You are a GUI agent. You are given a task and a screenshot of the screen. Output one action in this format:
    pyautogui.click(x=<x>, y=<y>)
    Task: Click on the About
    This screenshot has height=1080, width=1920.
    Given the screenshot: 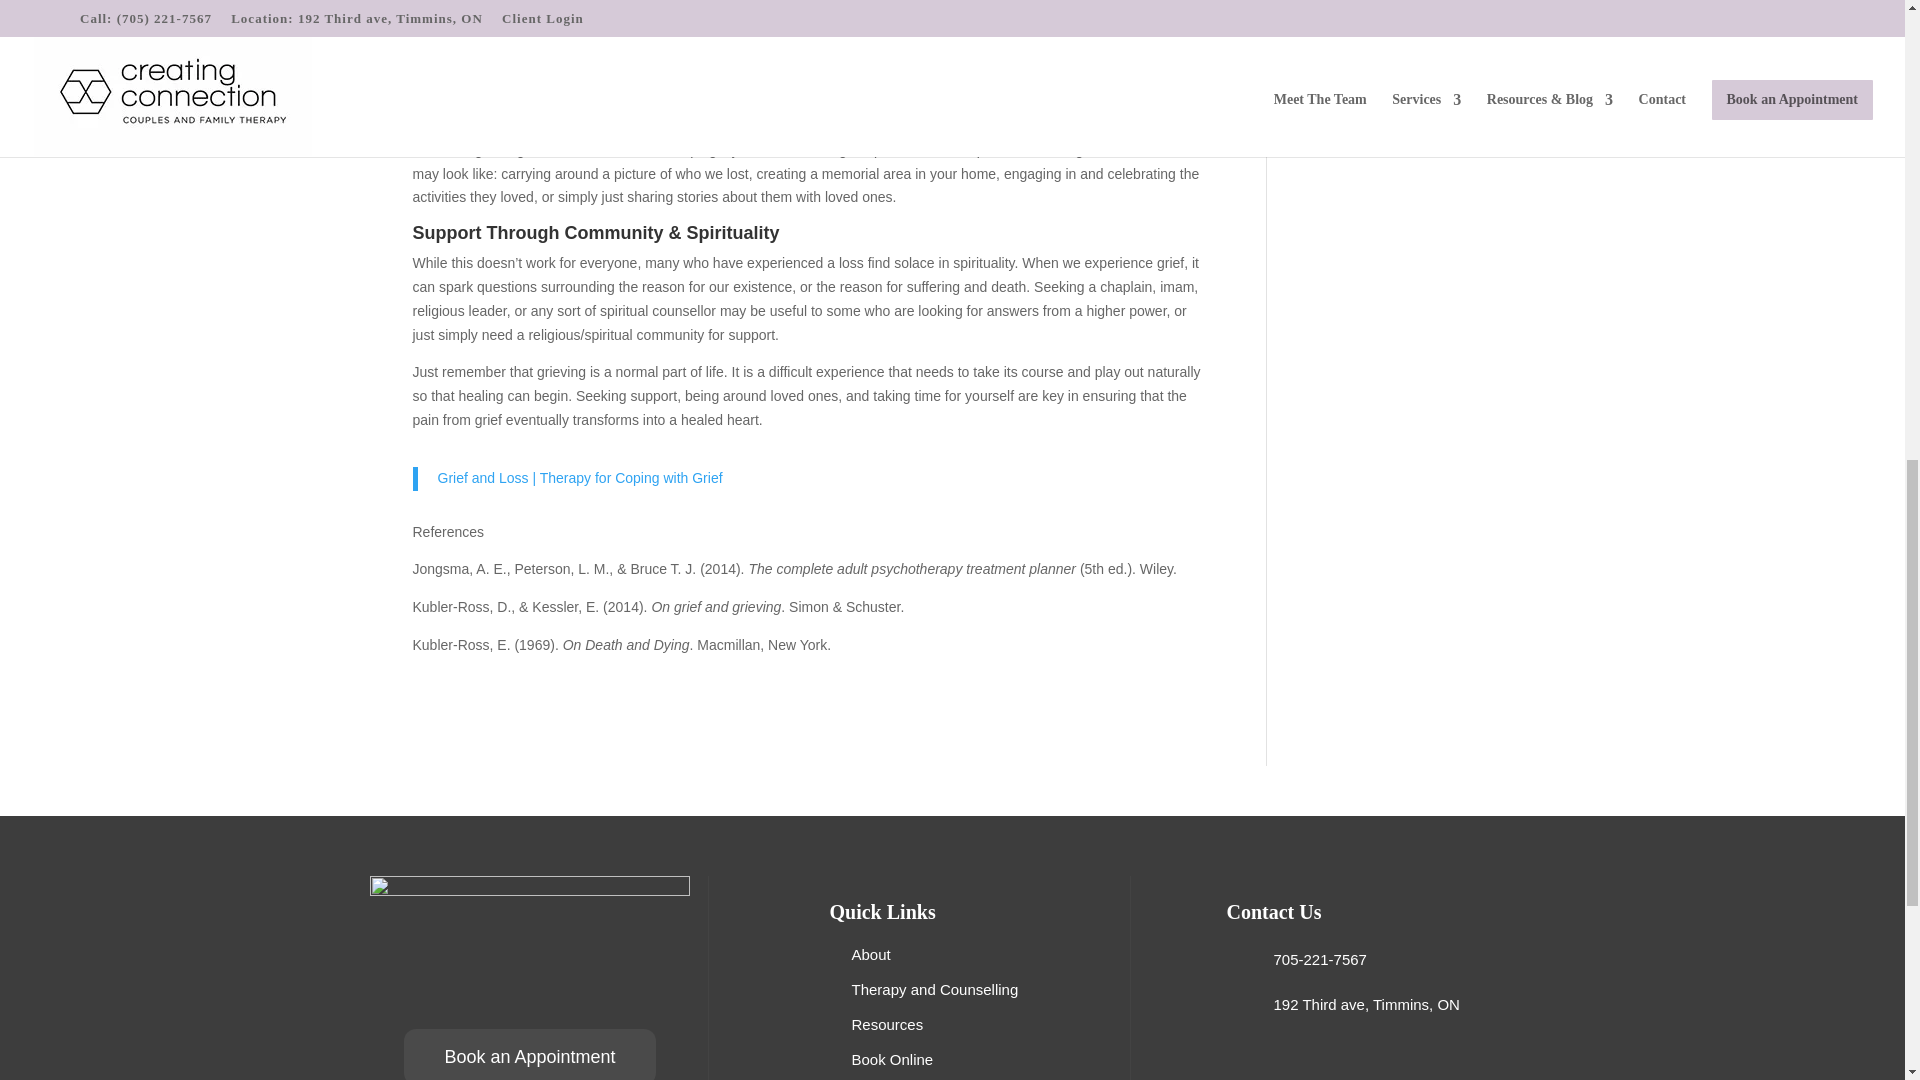 What is the action you would take?
    pyautogui.click(x=871, y=954)
    